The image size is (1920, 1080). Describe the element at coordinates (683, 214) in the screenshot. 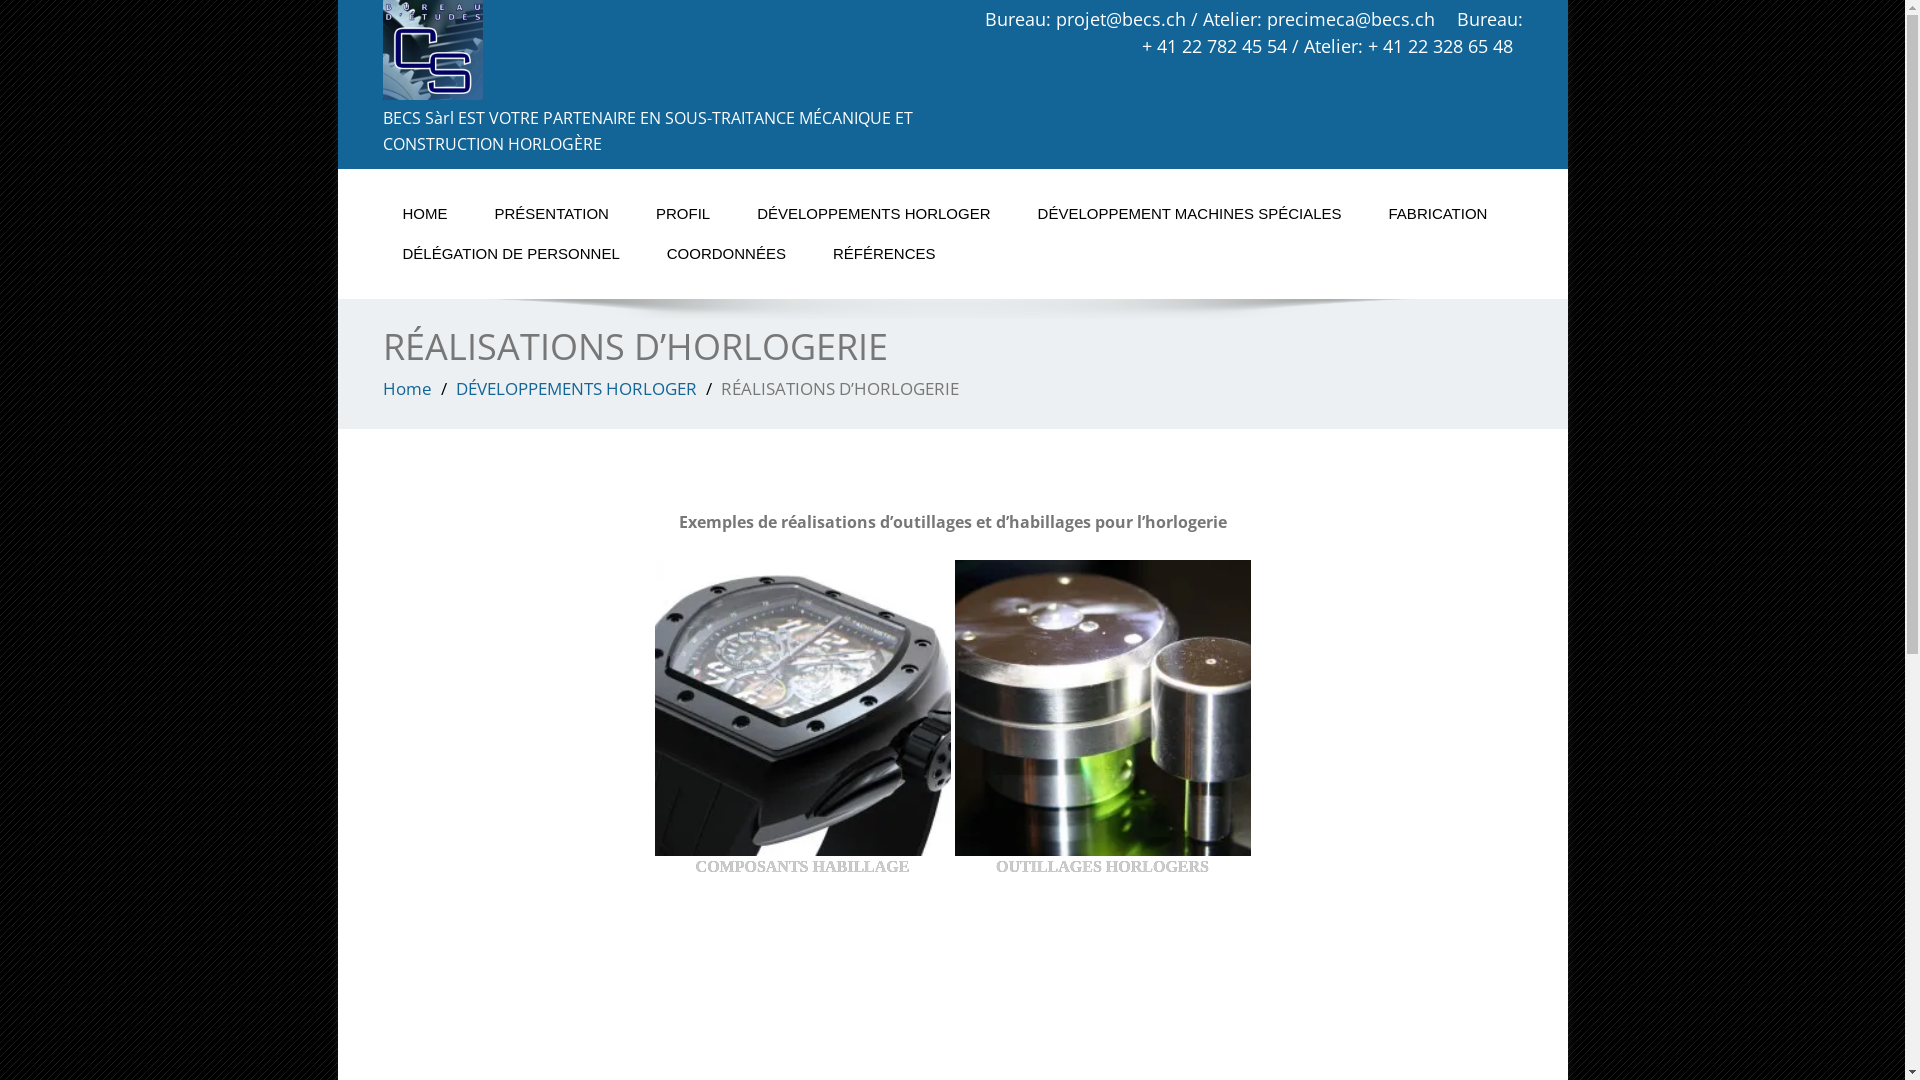

I see `PROFIL` at that location.